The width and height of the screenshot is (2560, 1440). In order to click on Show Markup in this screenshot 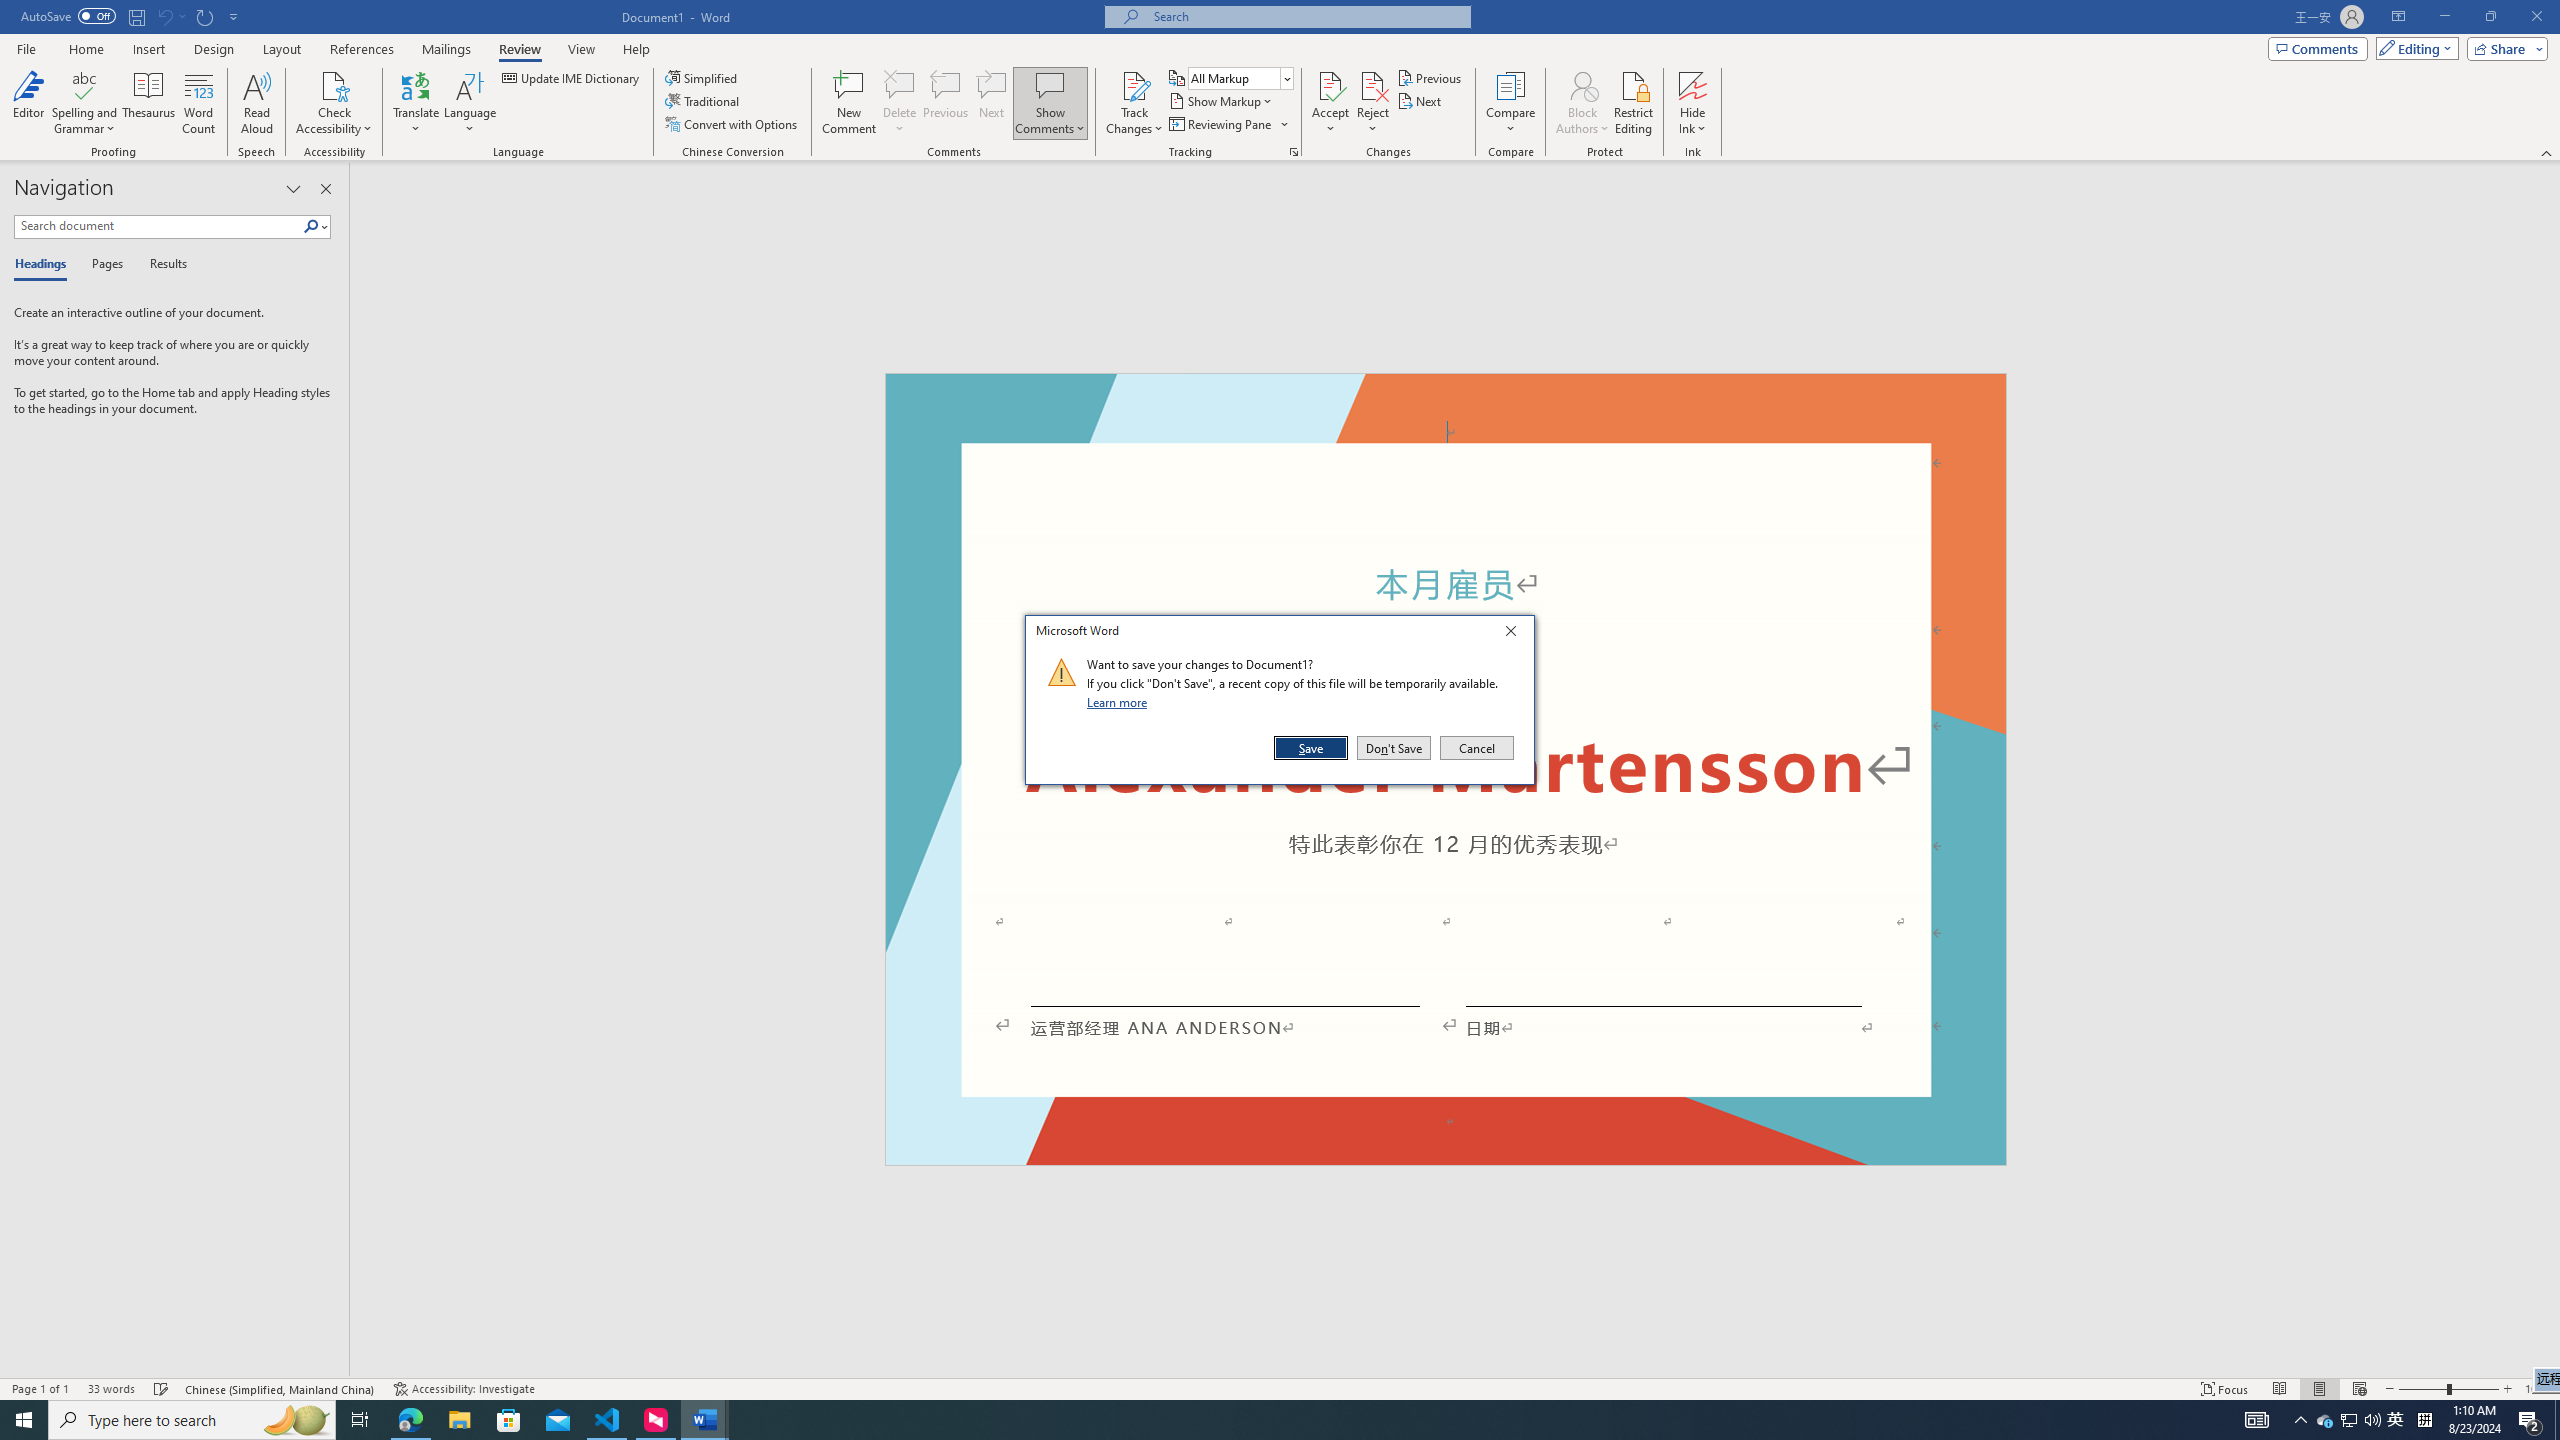, I will do `click(1222, 100)`.